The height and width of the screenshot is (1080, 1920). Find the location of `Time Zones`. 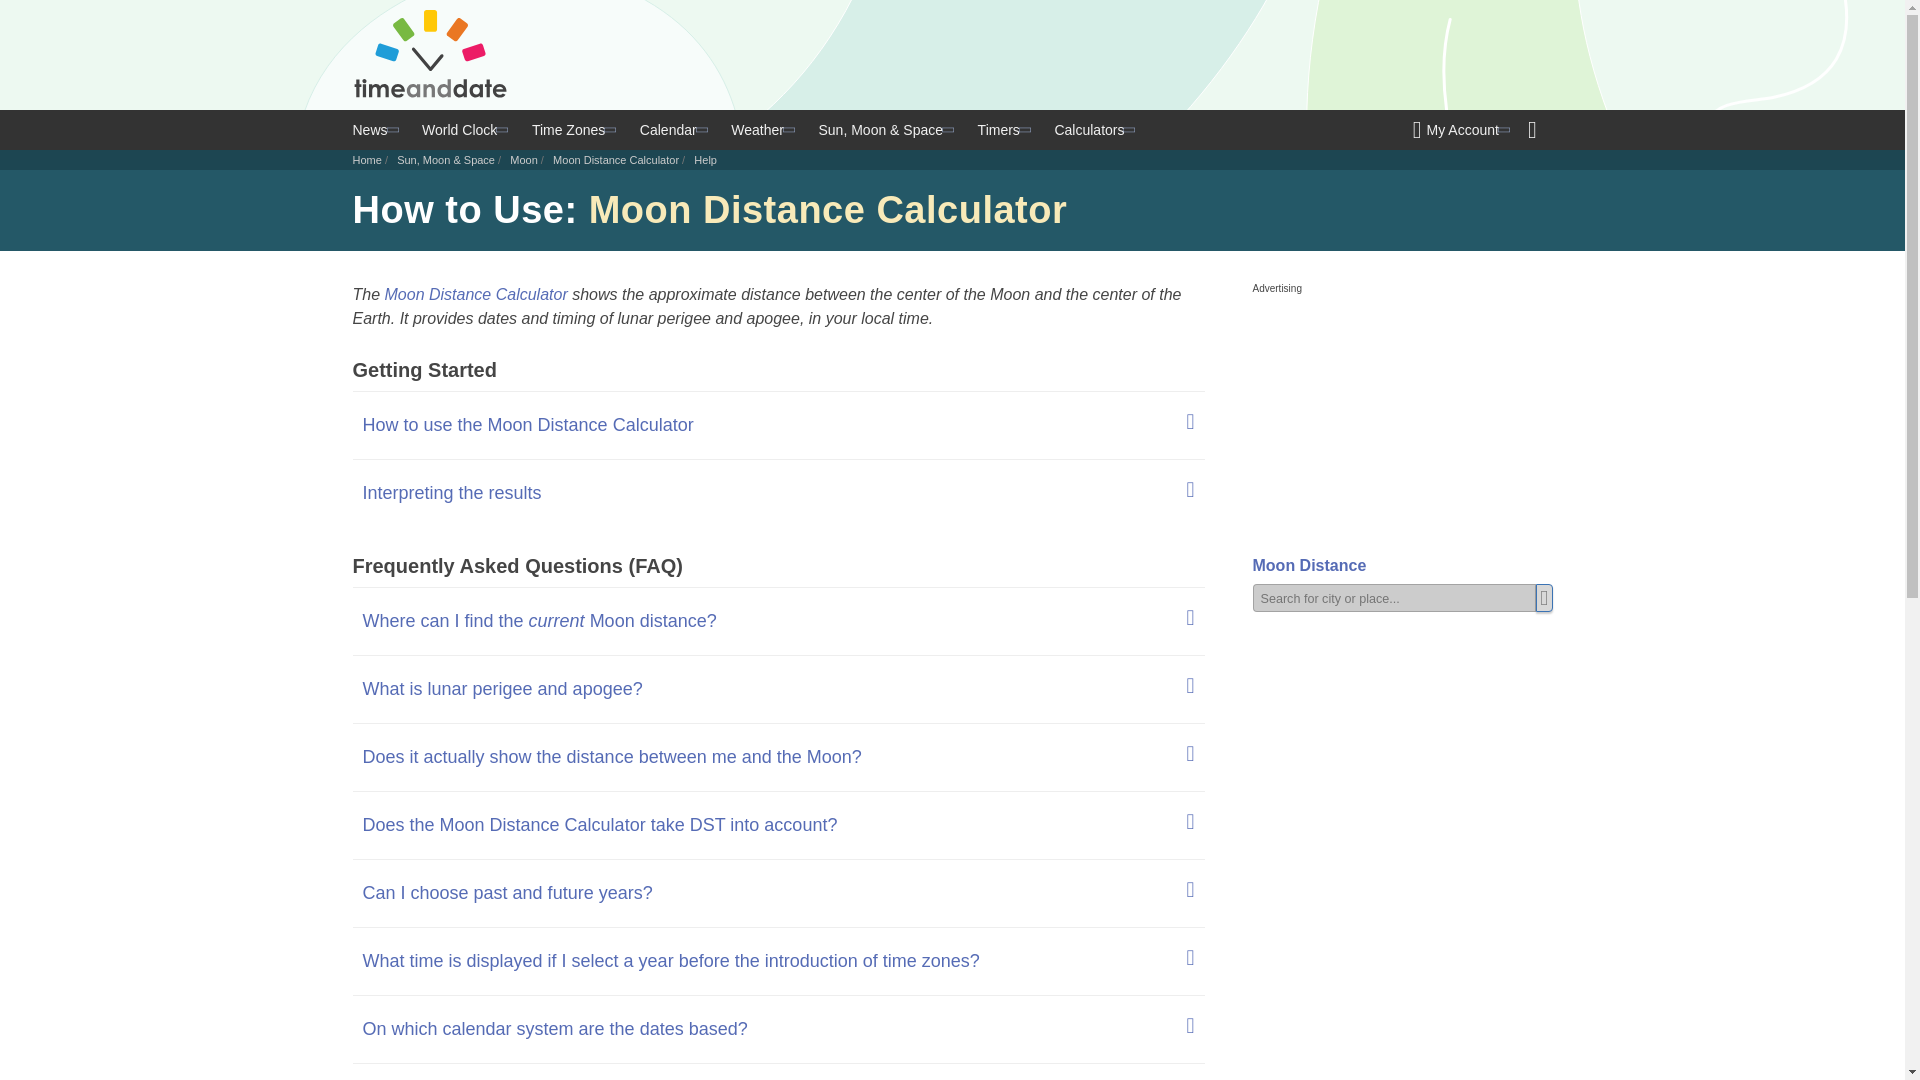

Time Zones is located at coordinates (572, 130).